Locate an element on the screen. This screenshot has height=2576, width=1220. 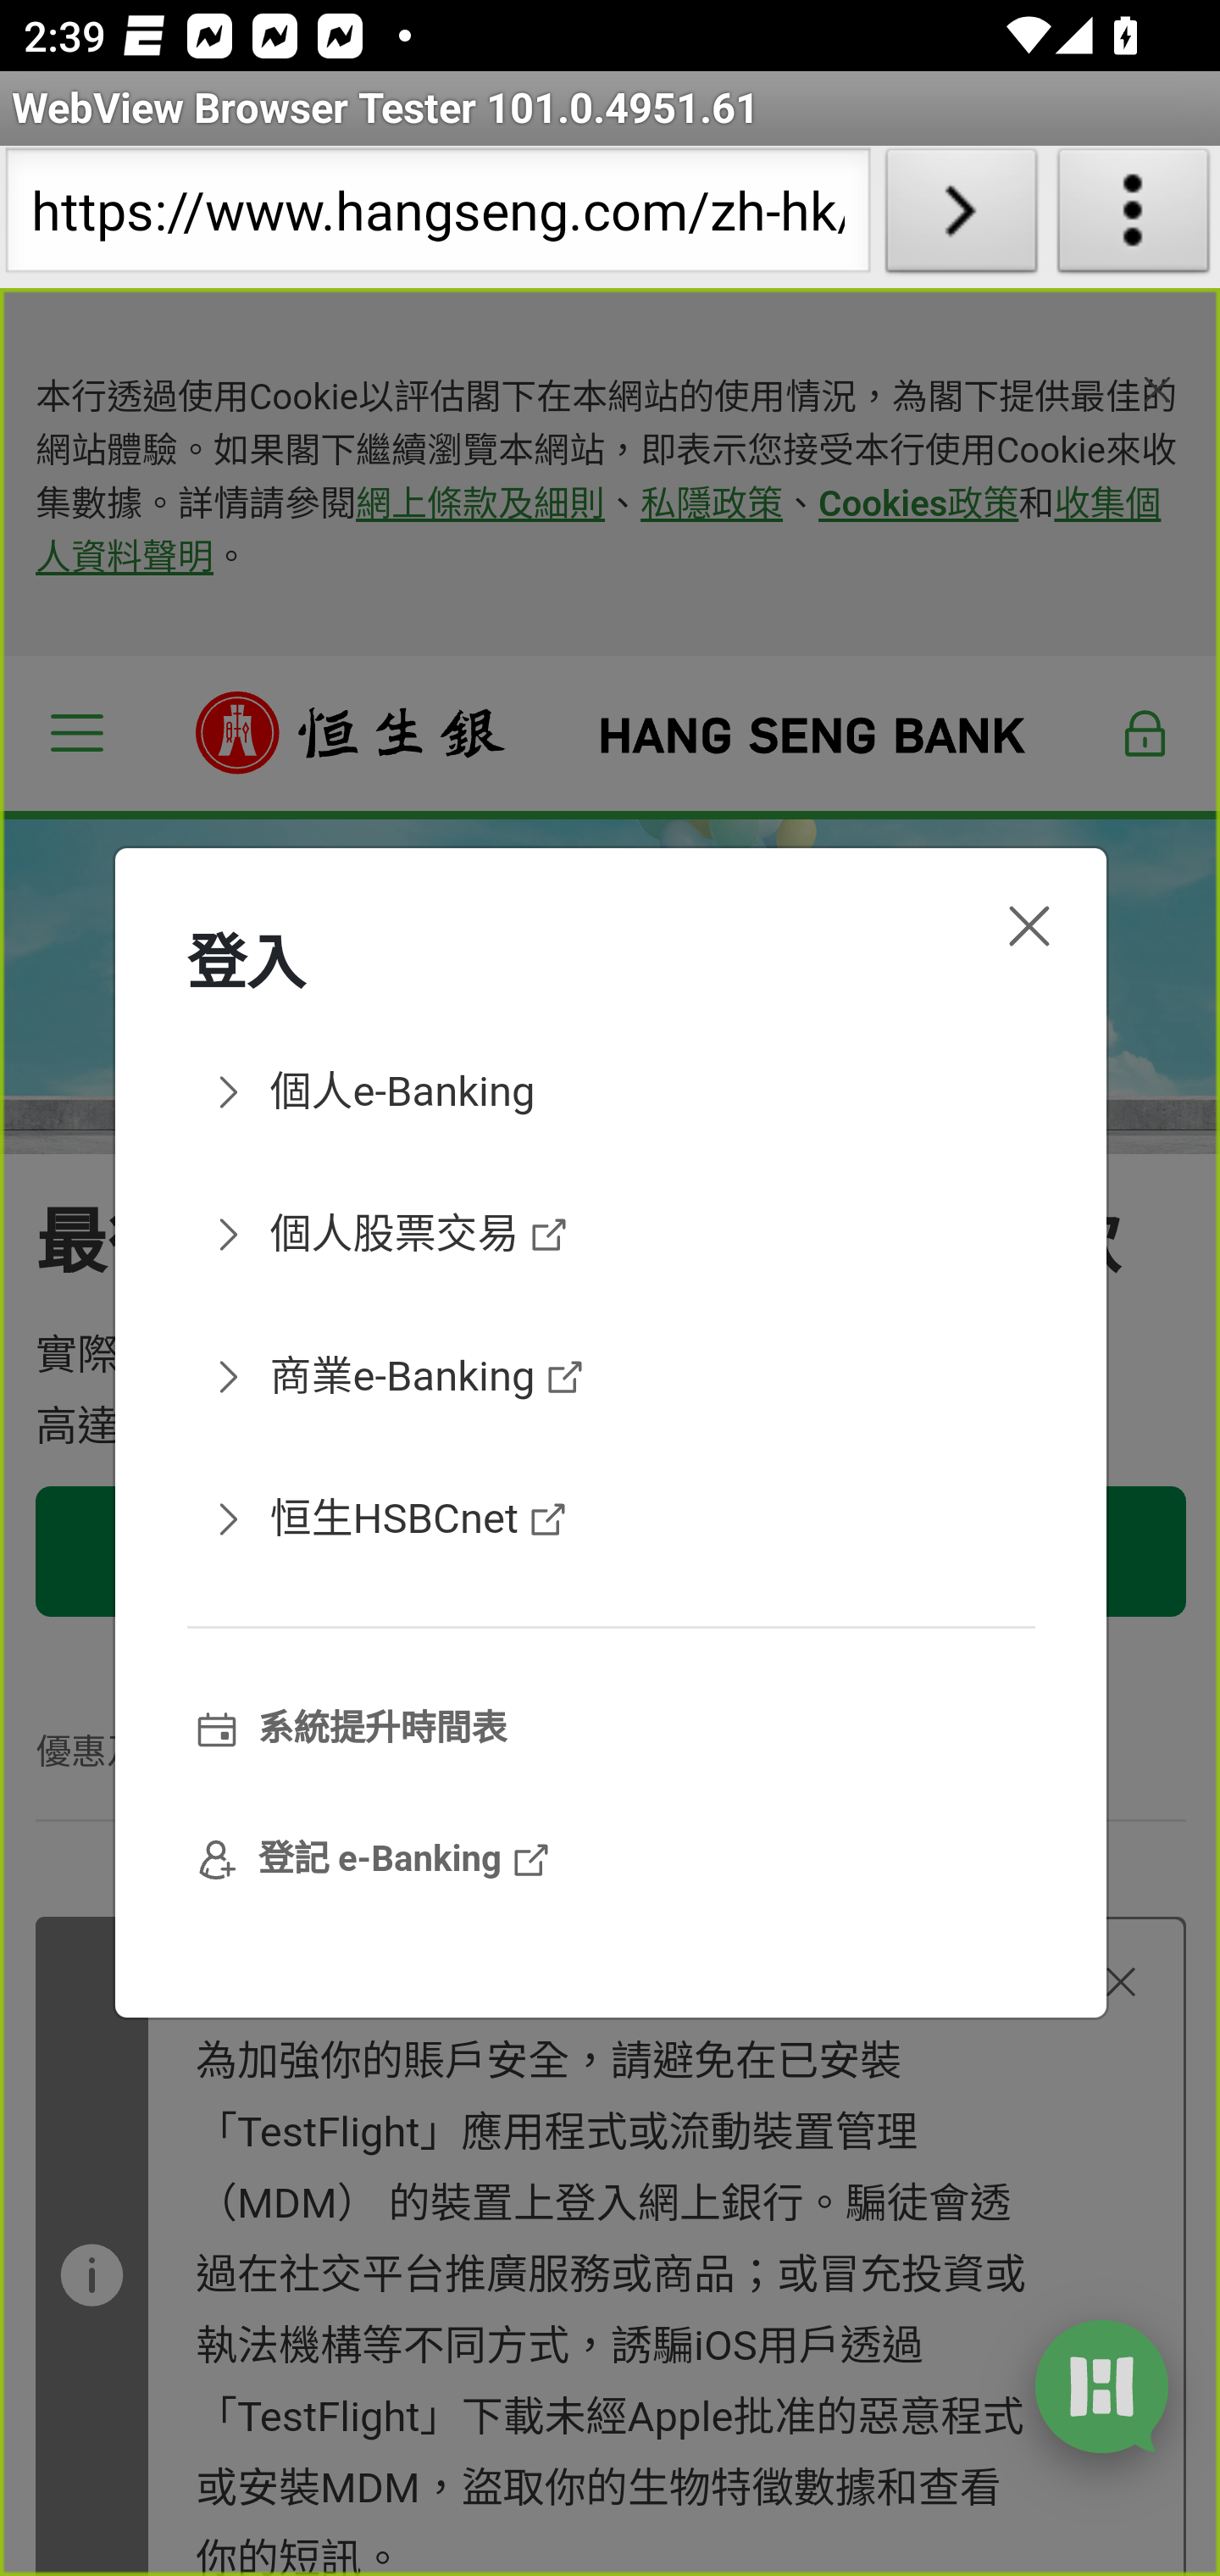
商業e-Banking (於新視窗開啟) 商業e-Banking is located at coordinates (611, 1374).